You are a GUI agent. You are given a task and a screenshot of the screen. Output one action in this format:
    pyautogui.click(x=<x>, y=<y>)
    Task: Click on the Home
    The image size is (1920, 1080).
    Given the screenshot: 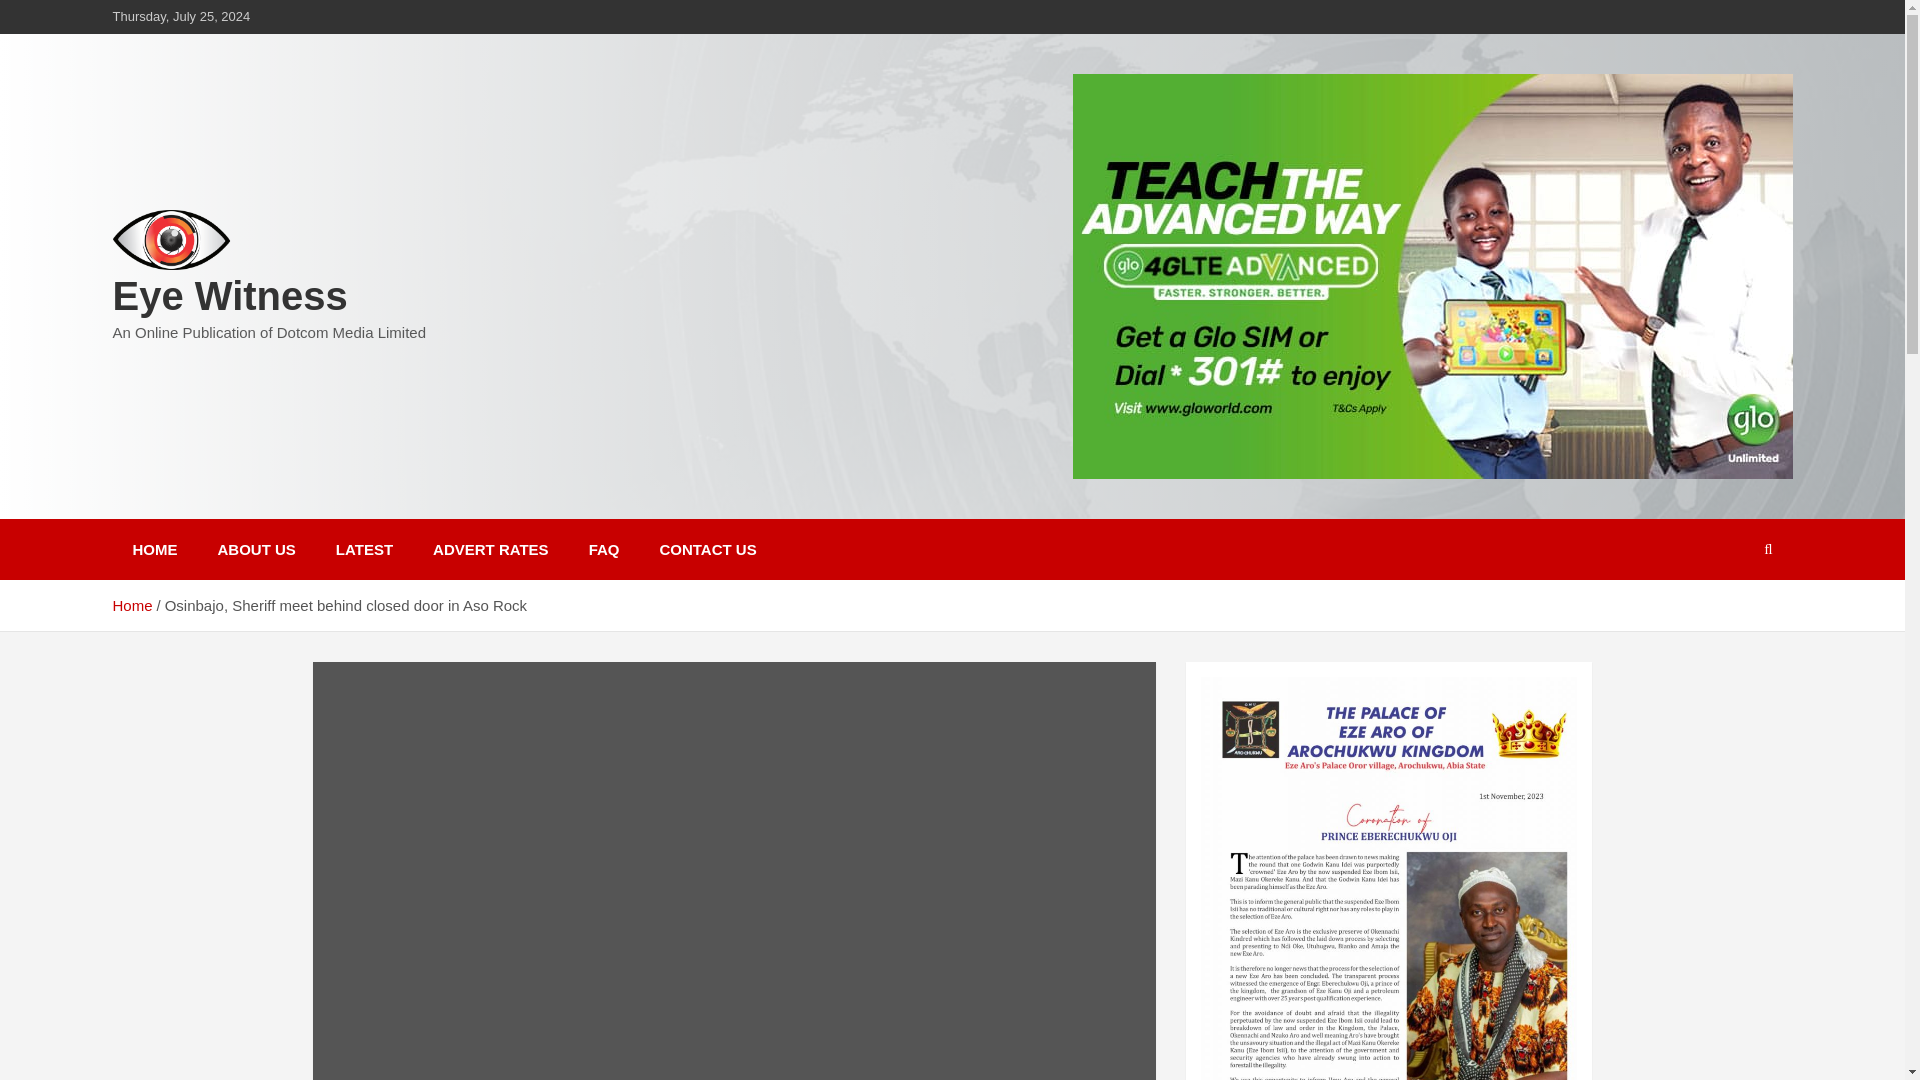 What is the action you would take?
    pyautogui.click(x=131, y=606)
    